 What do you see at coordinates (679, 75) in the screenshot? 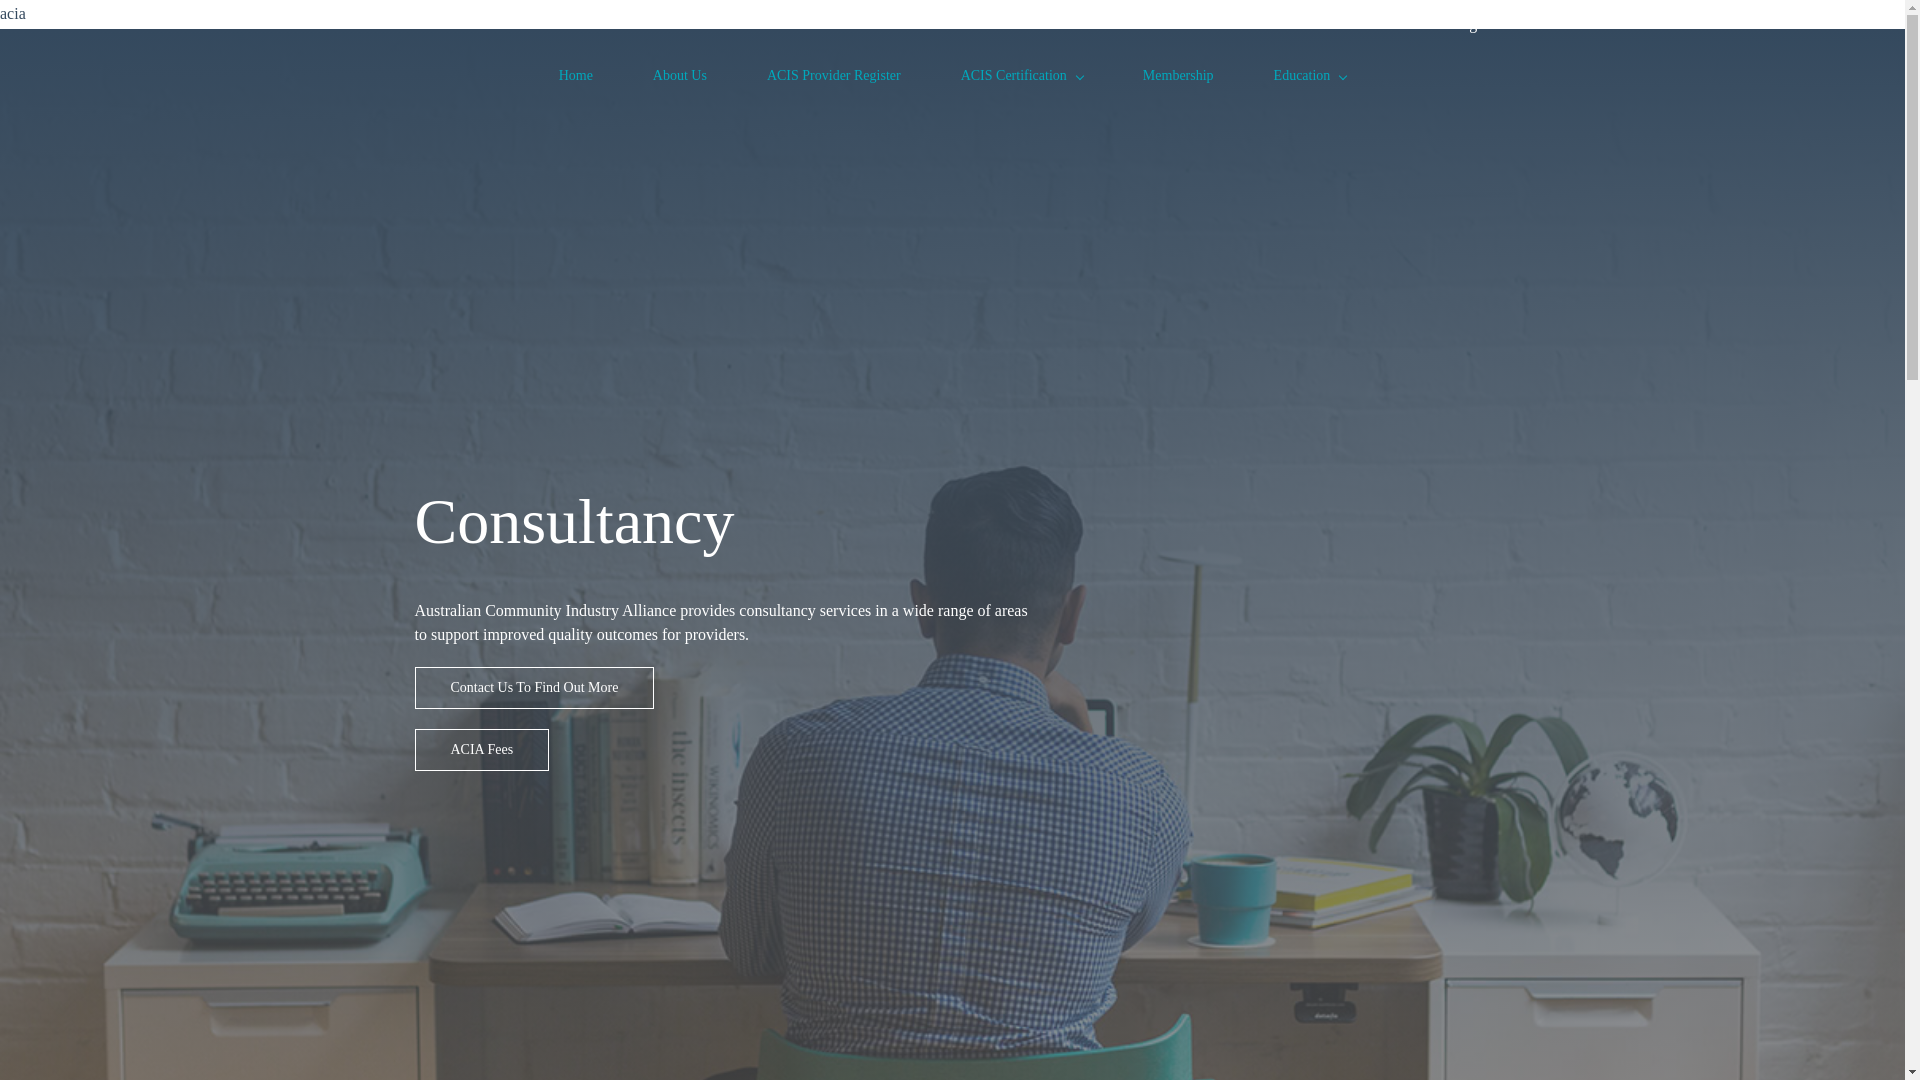
I see `About Us` at bounding box center [679, 75].